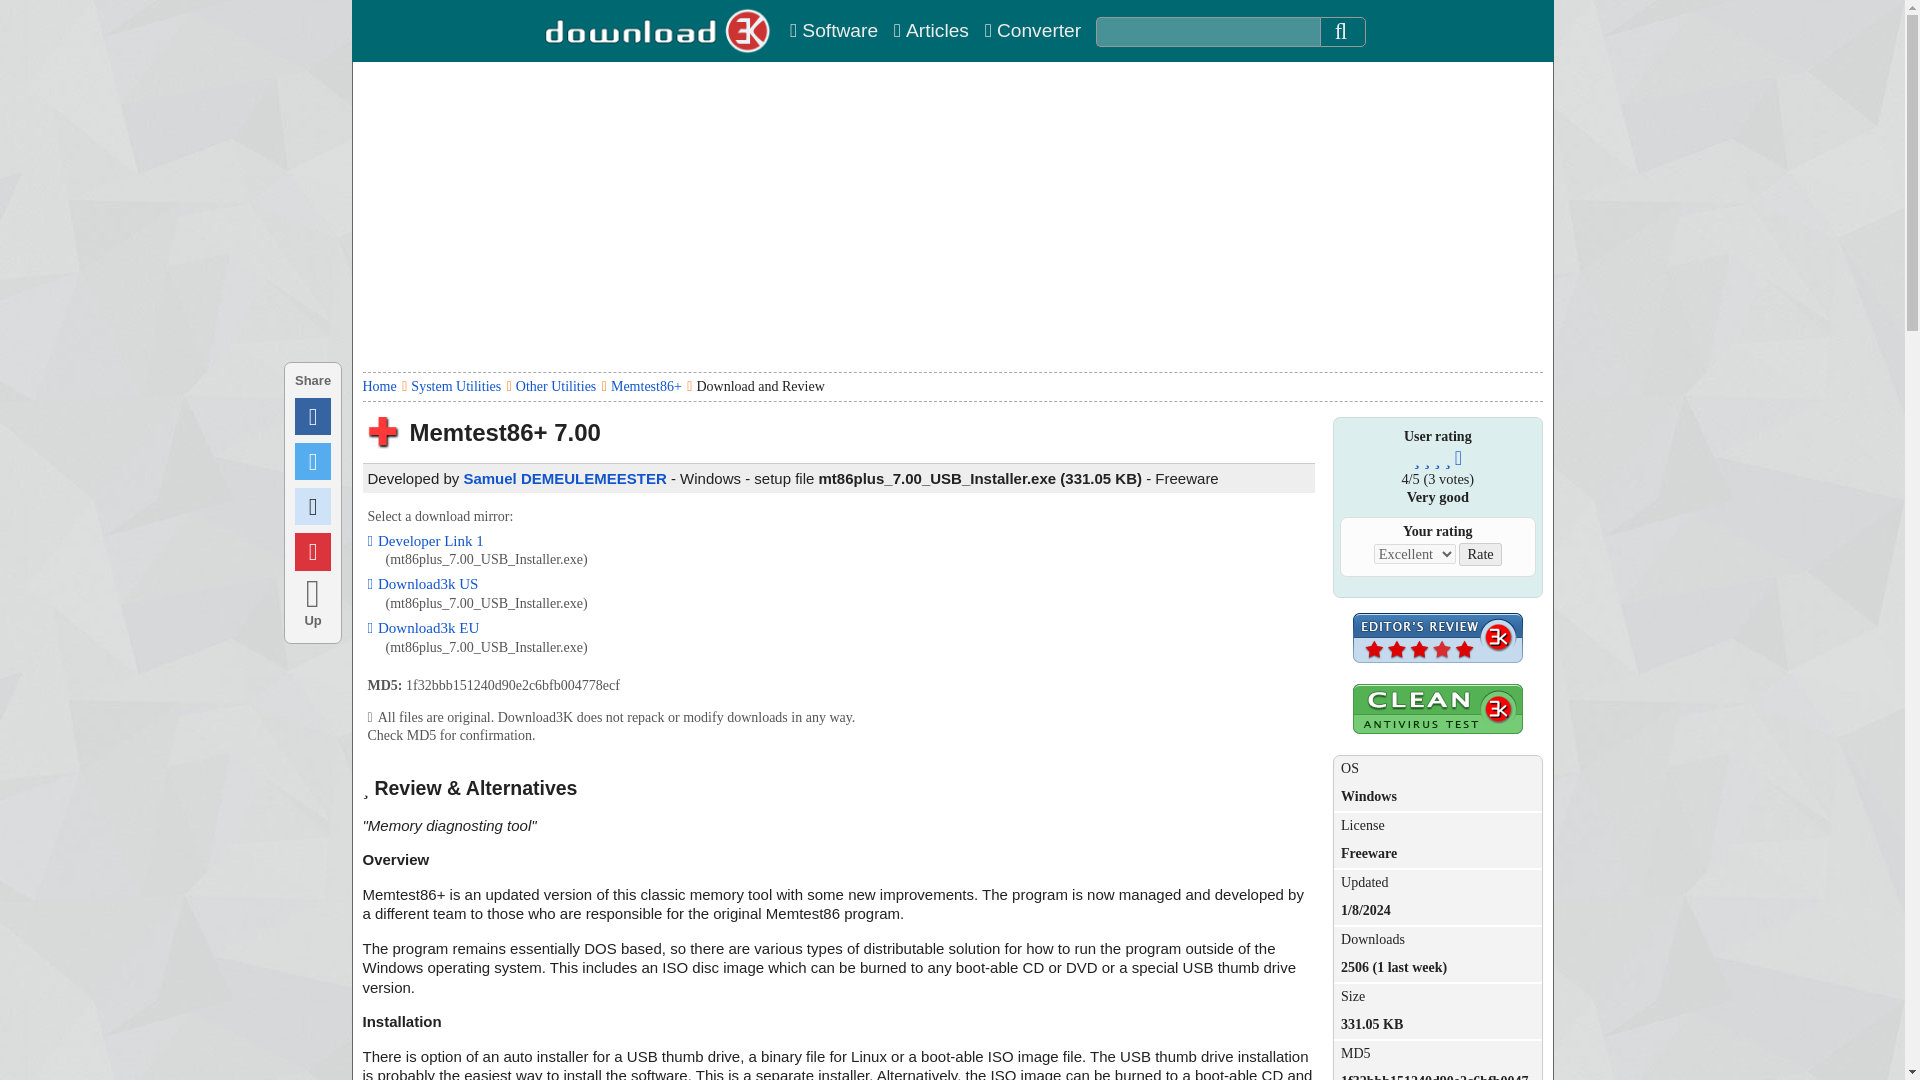 Image resolution: width=1920 pixels, height=1080 pixels. I want to click on Developer Link 1, so click(426, 540).